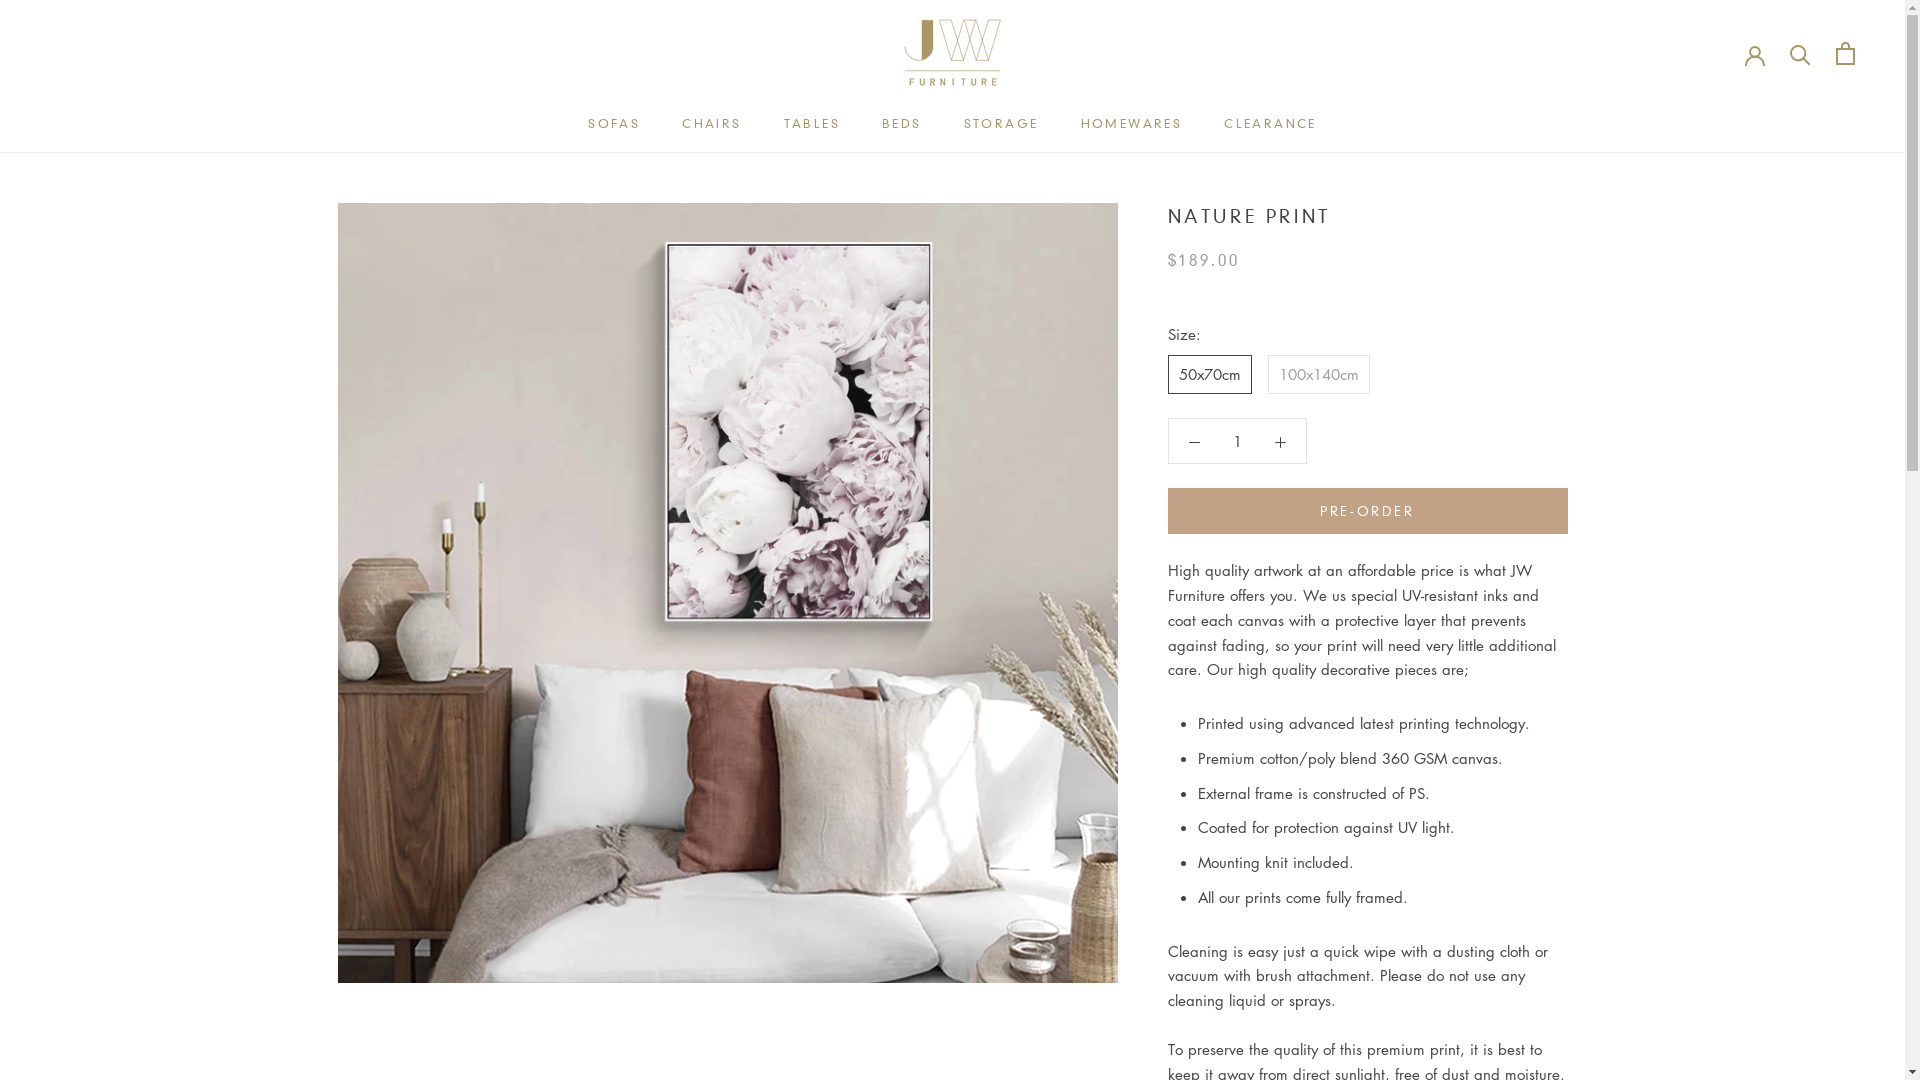 Image resolution: width=1920 pixels, height=1080 pixels. I want to click on TABLES, so click(812, 124).